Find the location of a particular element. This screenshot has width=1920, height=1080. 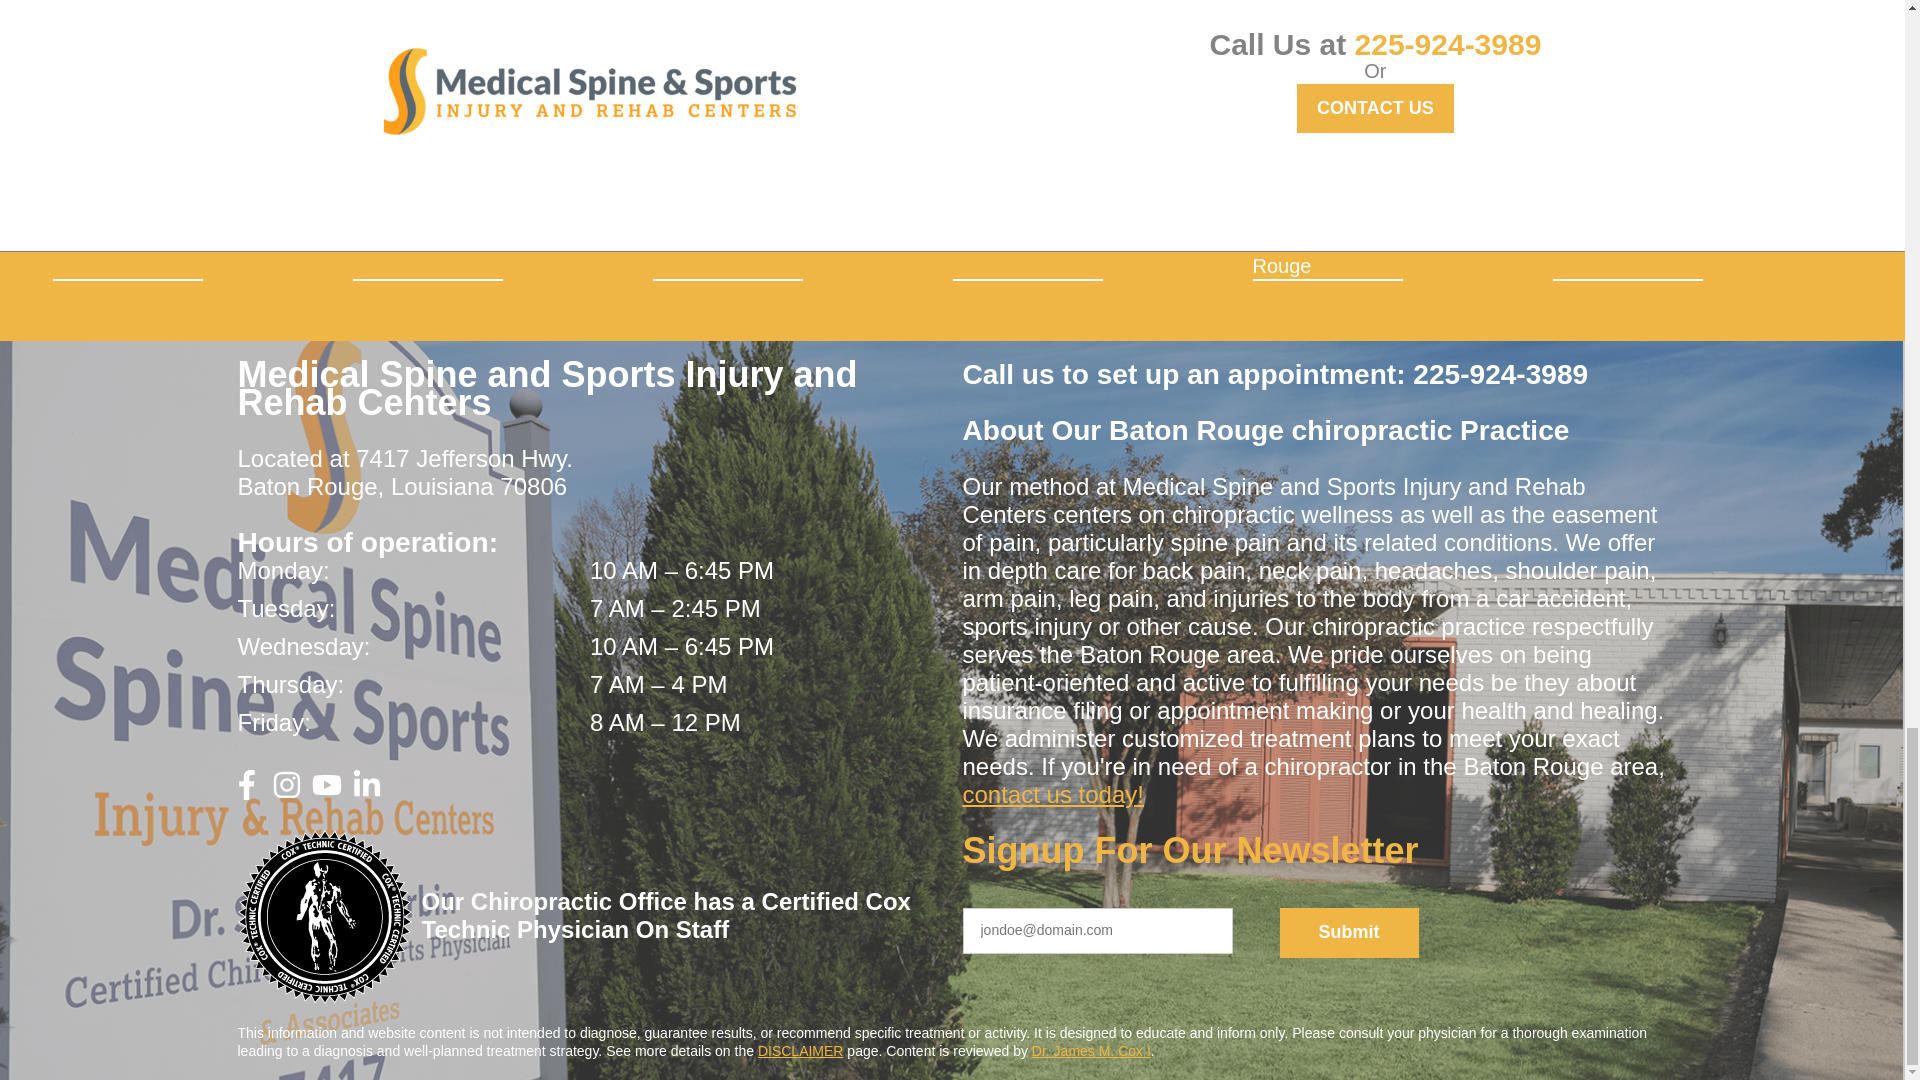

Subscribe to us on YouTube is located at coordinates (326, 792).